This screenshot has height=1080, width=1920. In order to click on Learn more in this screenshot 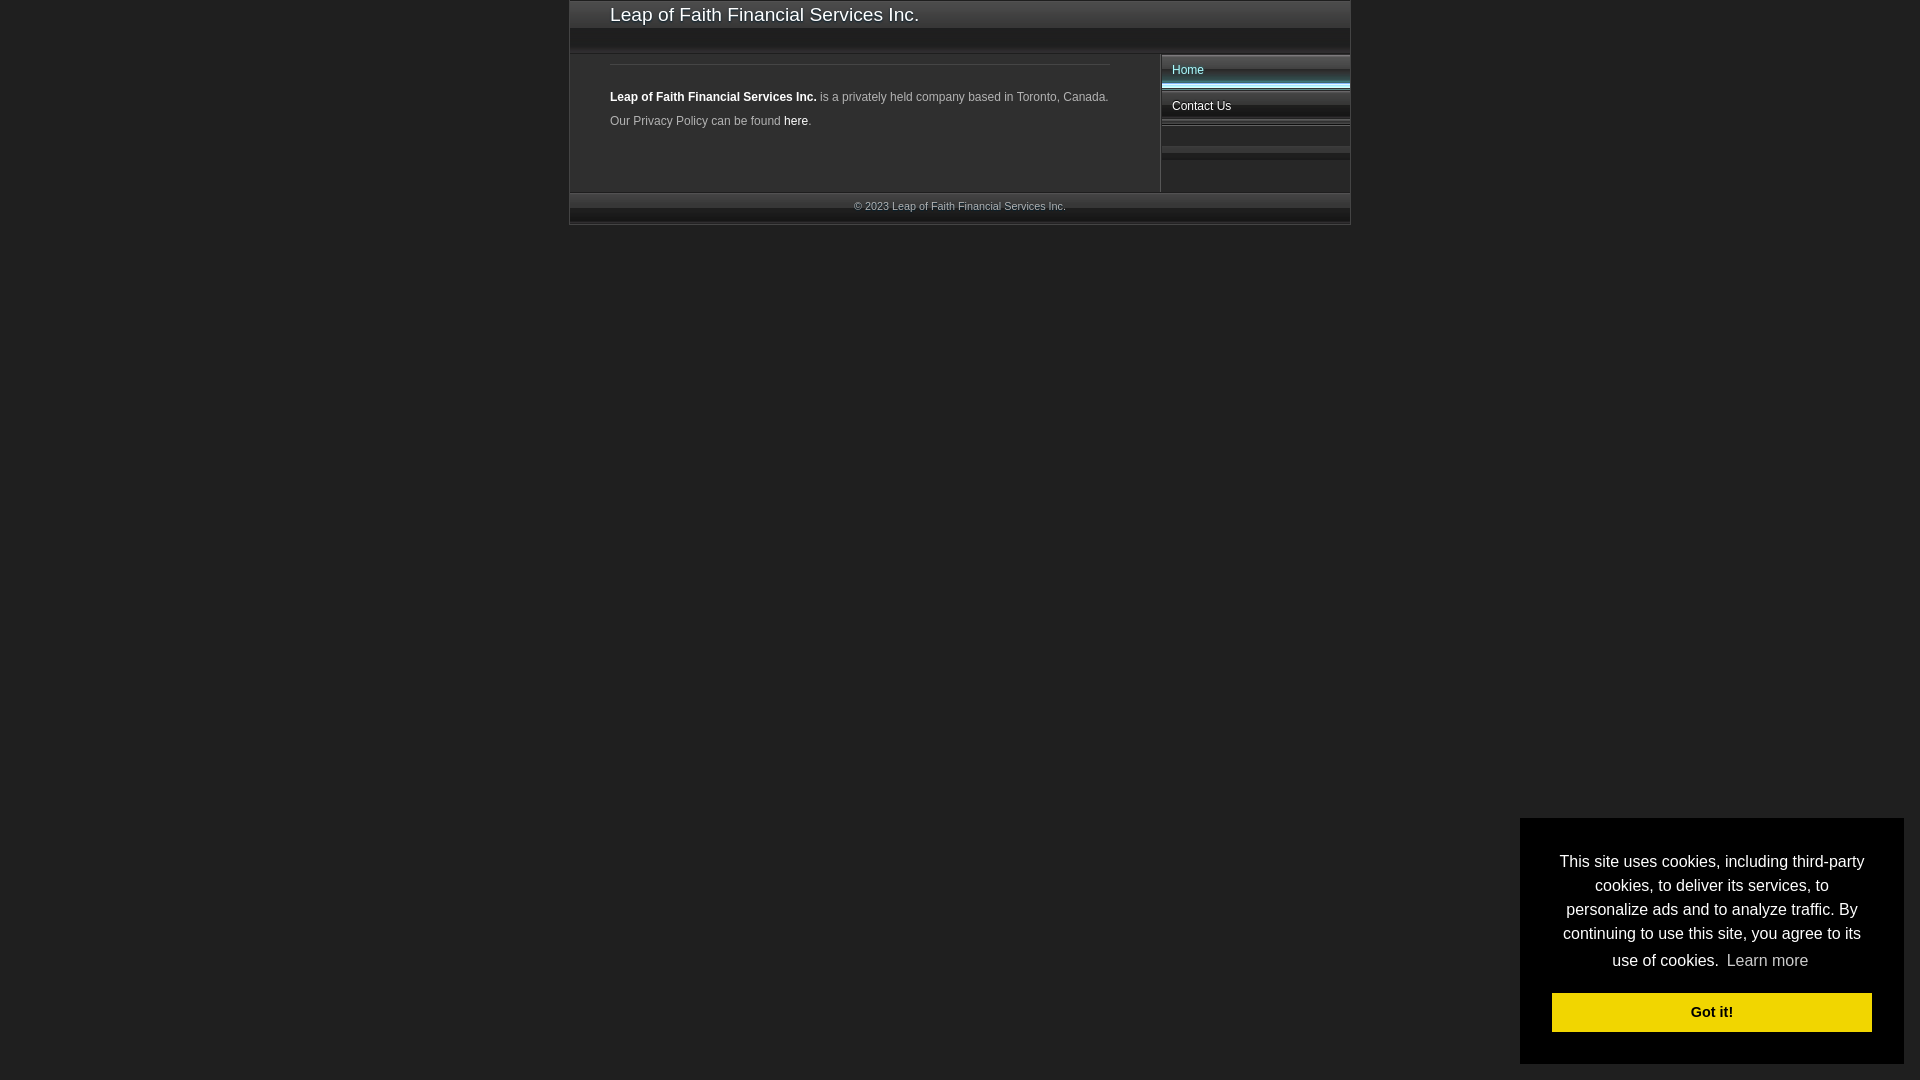, I will do `click(1767, 961)`.